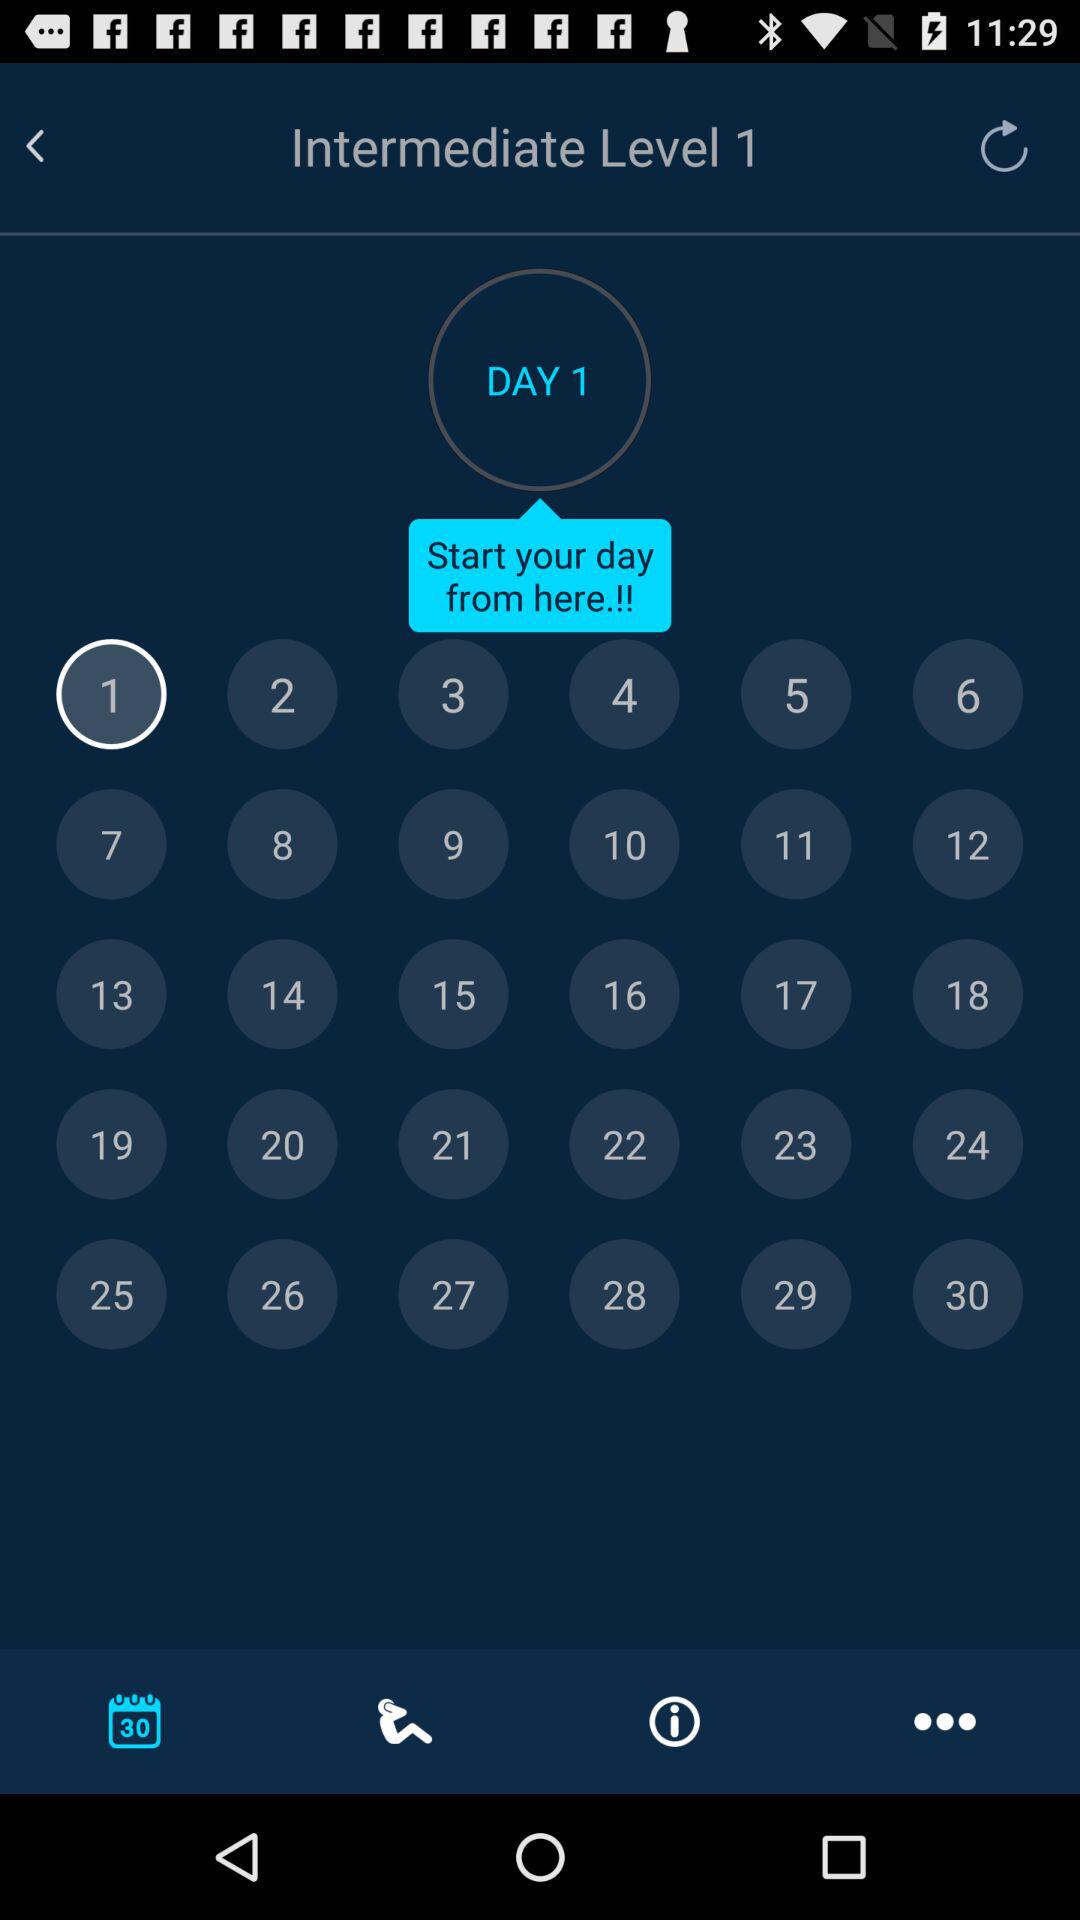 The width and height of the screenshot is (1080, 1920). What do you see at coordinates (453, 694) in the screenshot?
I see `day 3` at bounding box center [453, 694].